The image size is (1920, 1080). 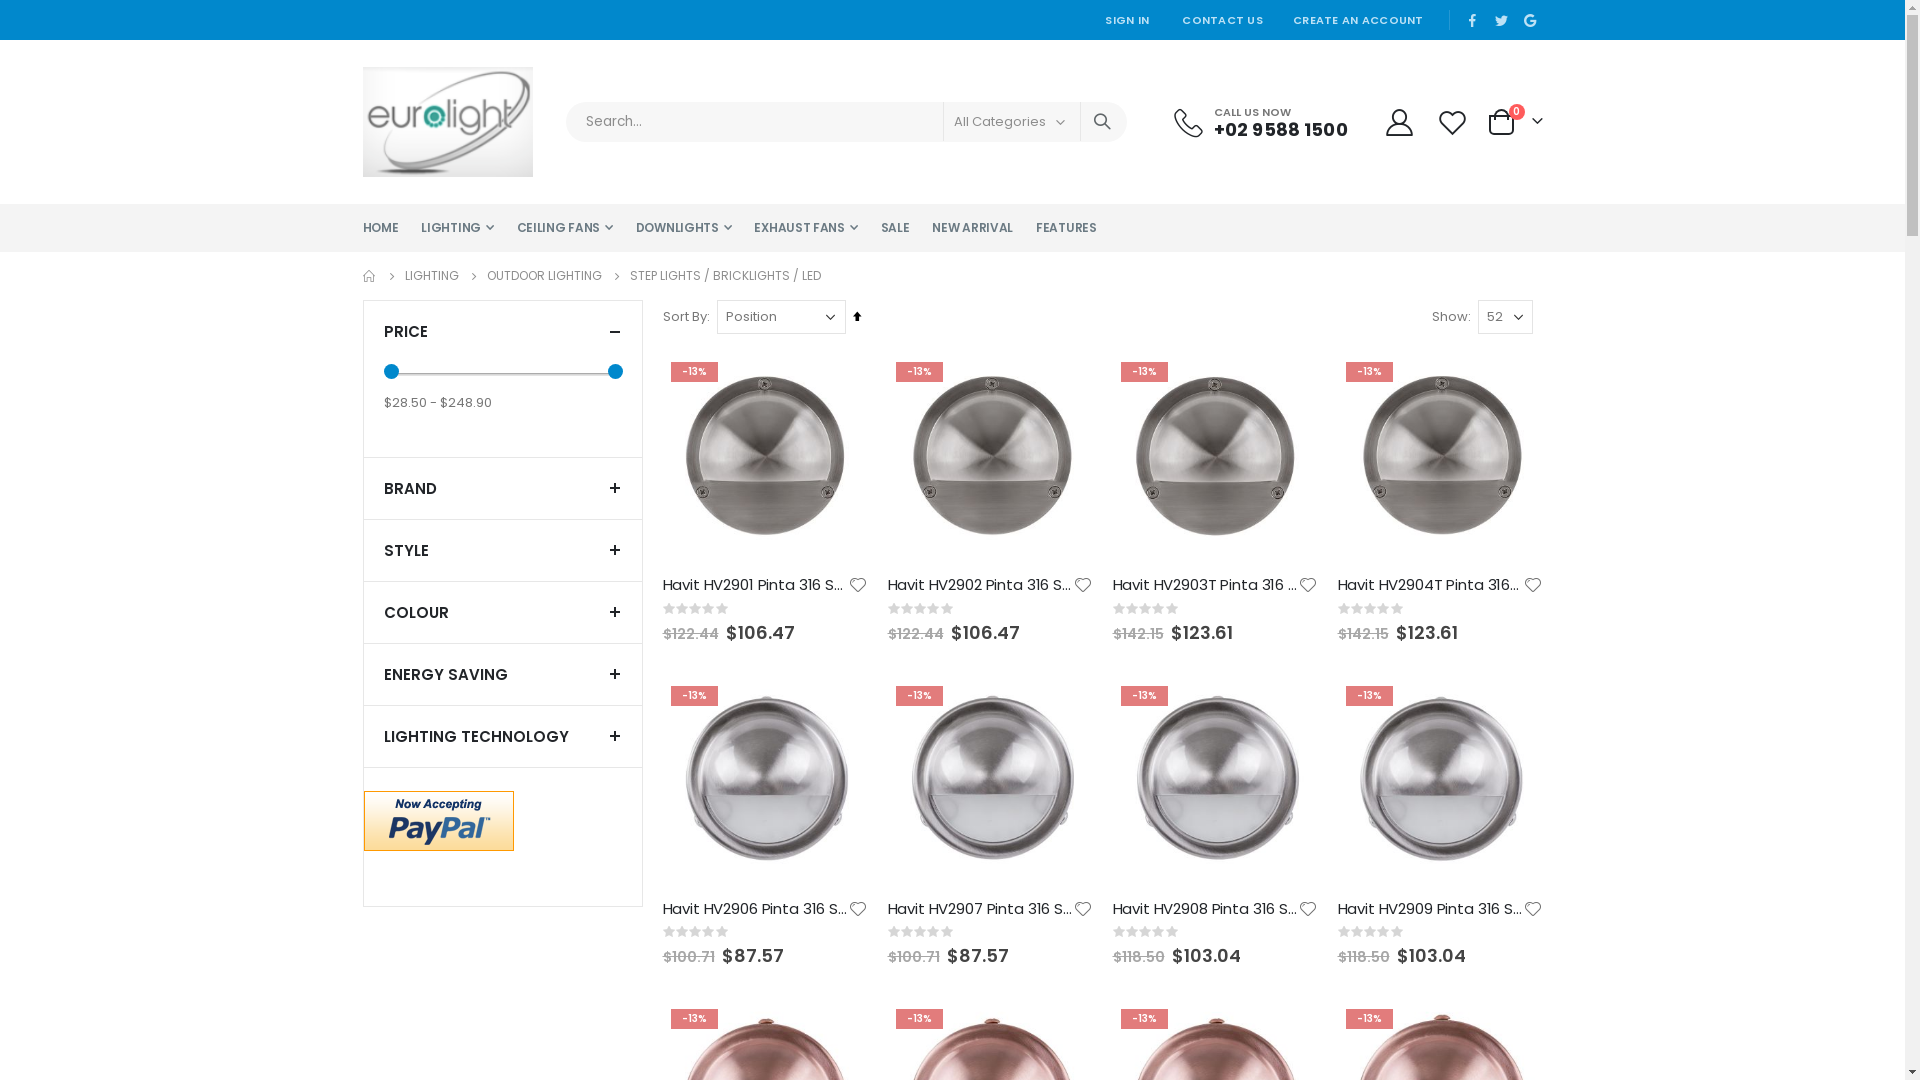 I want to click on Cart
0, so click(x=1514, y=122).